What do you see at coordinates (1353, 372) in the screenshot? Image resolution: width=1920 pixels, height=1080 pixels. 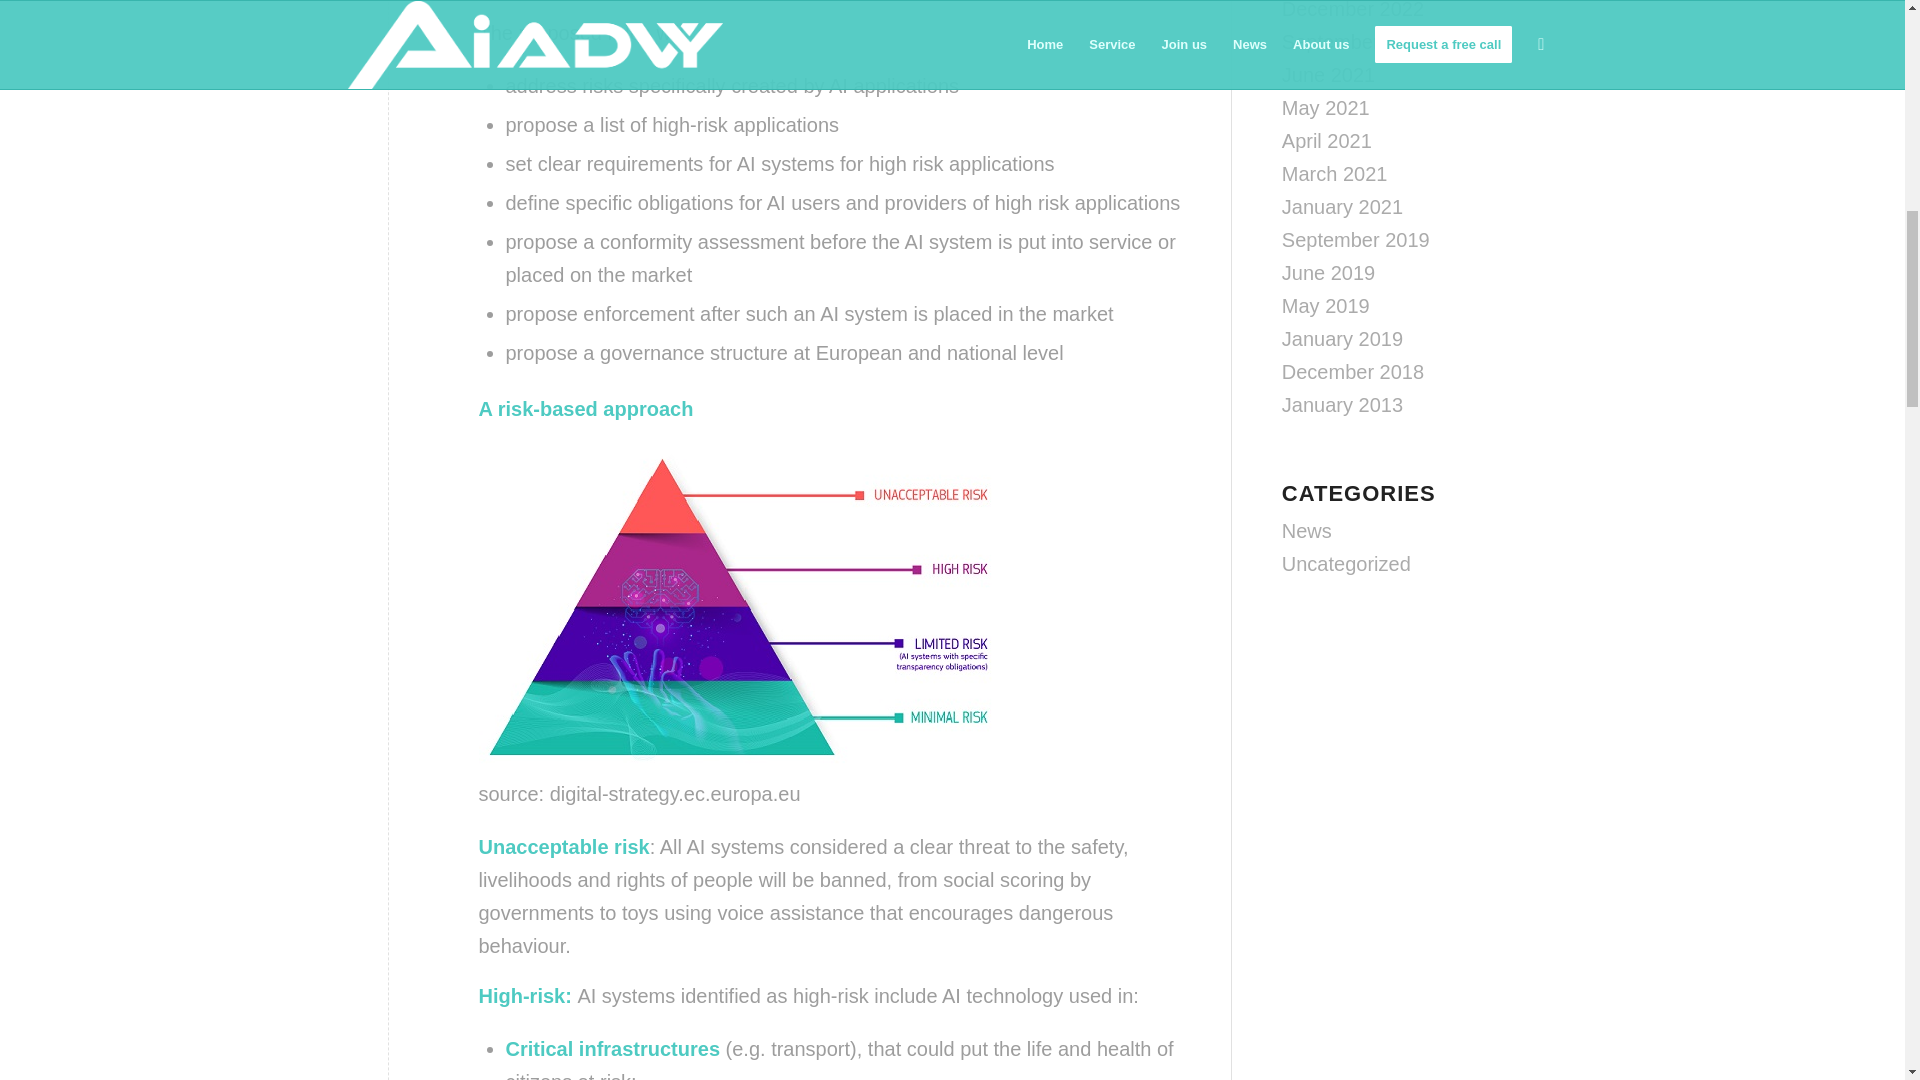 I see `December 2018` at bounding box center [1353, 372].